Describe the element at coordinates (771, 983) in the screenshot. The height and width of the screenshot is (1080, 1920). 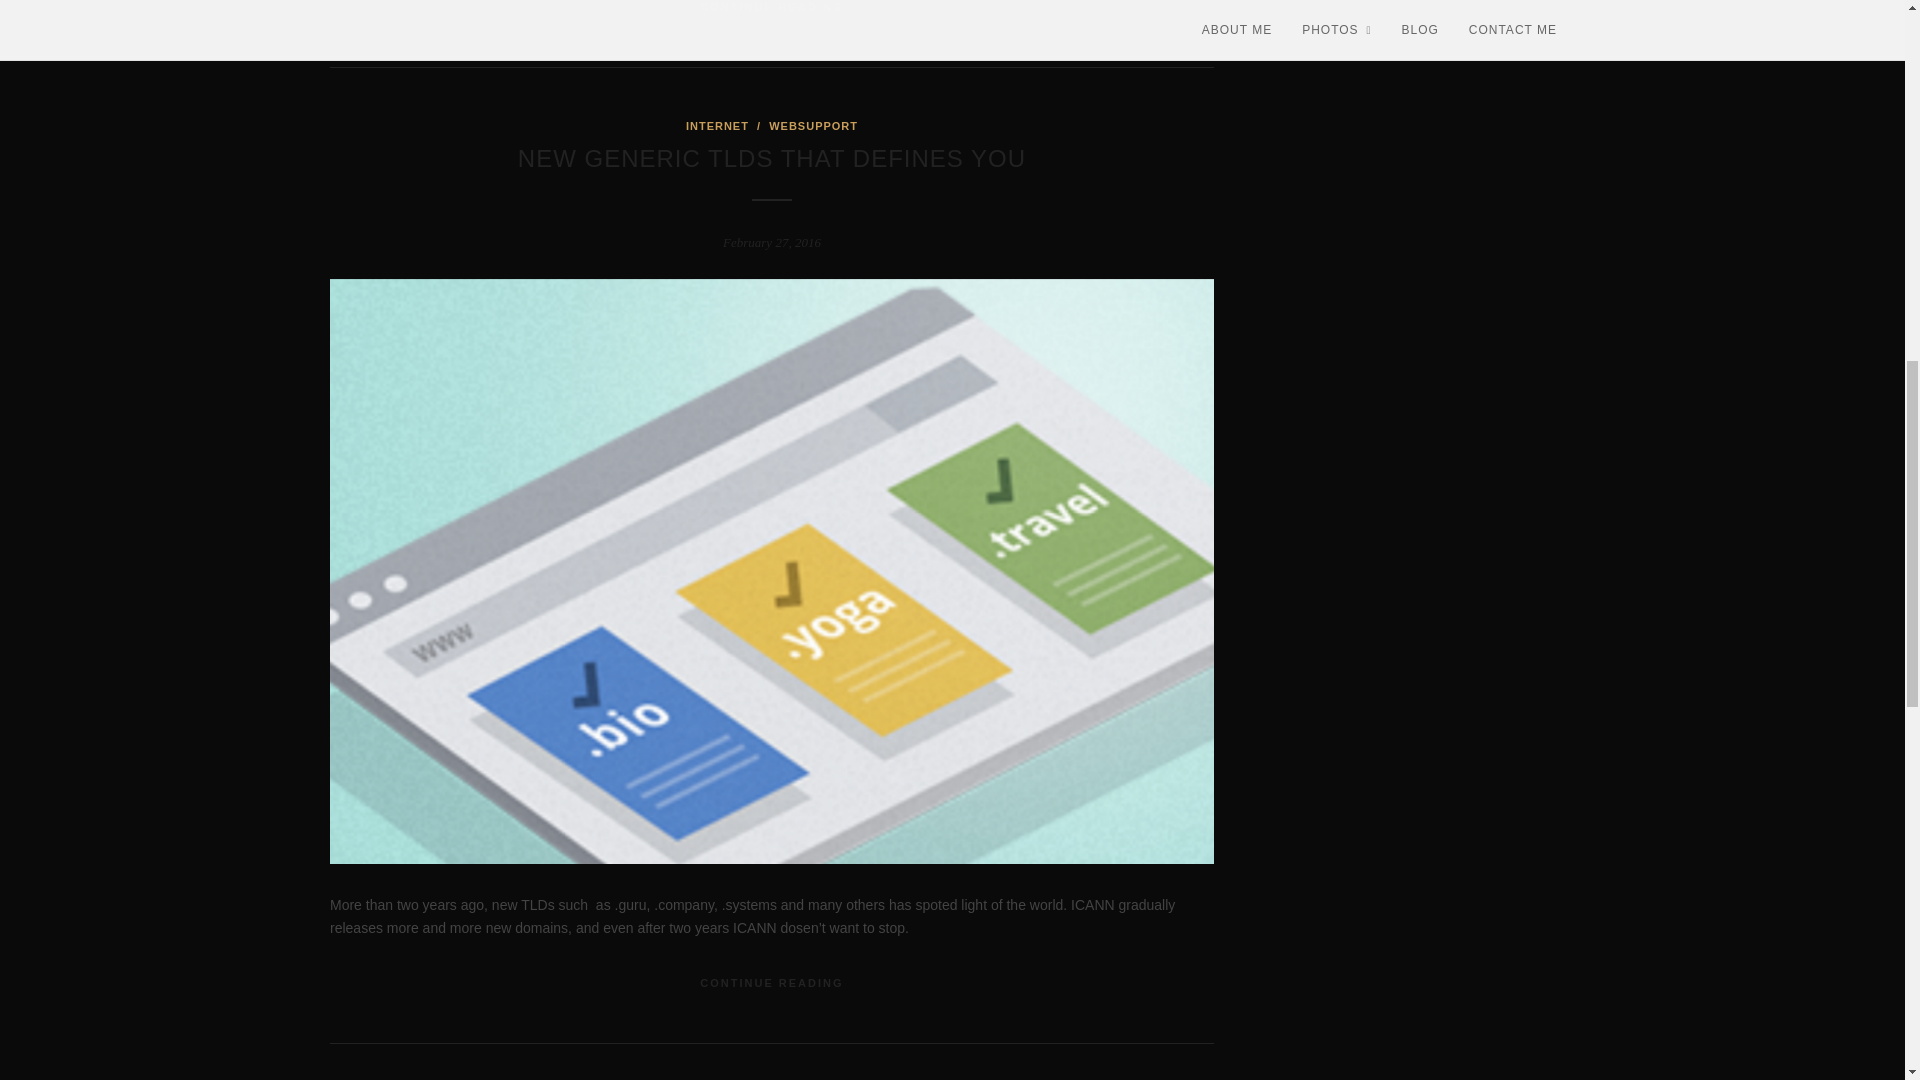
I see `CONTINUE READING` at that location.